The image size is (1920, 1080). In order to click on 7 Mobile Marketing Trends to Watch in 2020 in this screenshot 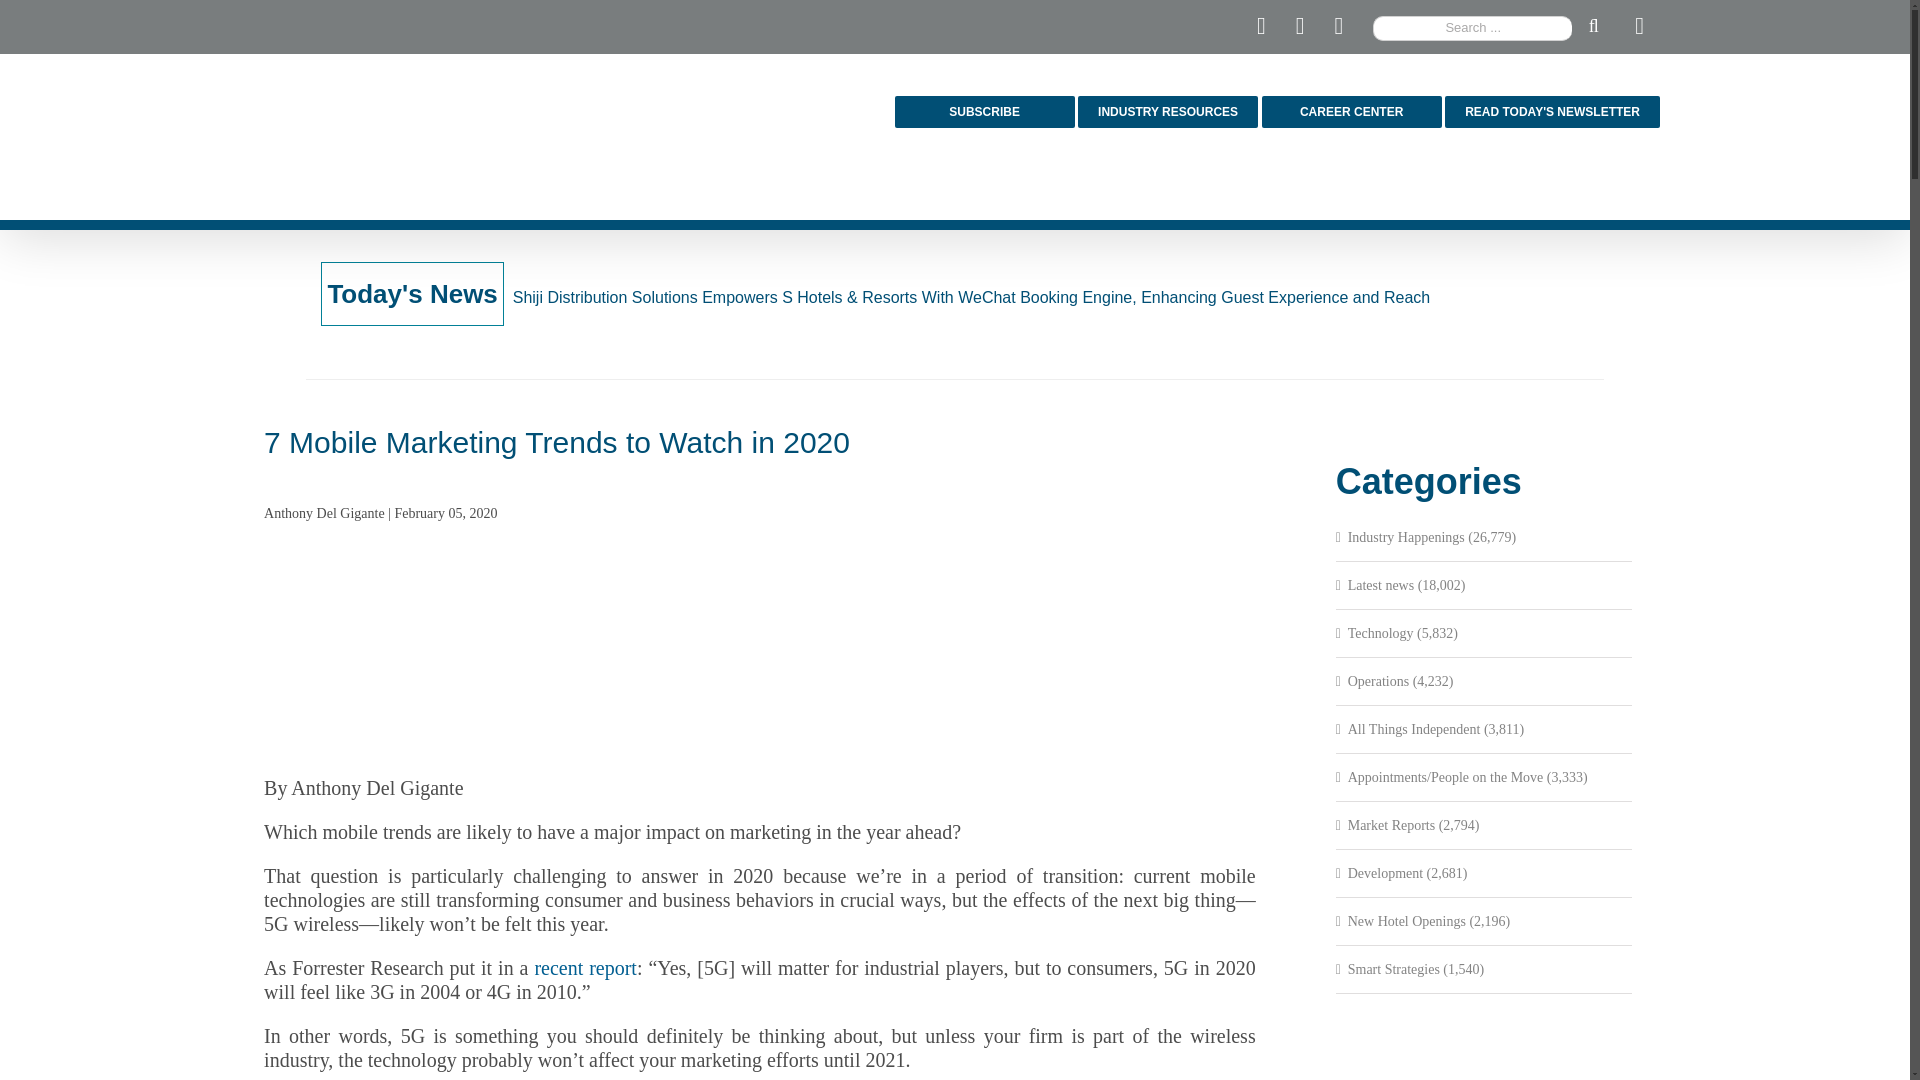, I will do `click(760, 651)`.